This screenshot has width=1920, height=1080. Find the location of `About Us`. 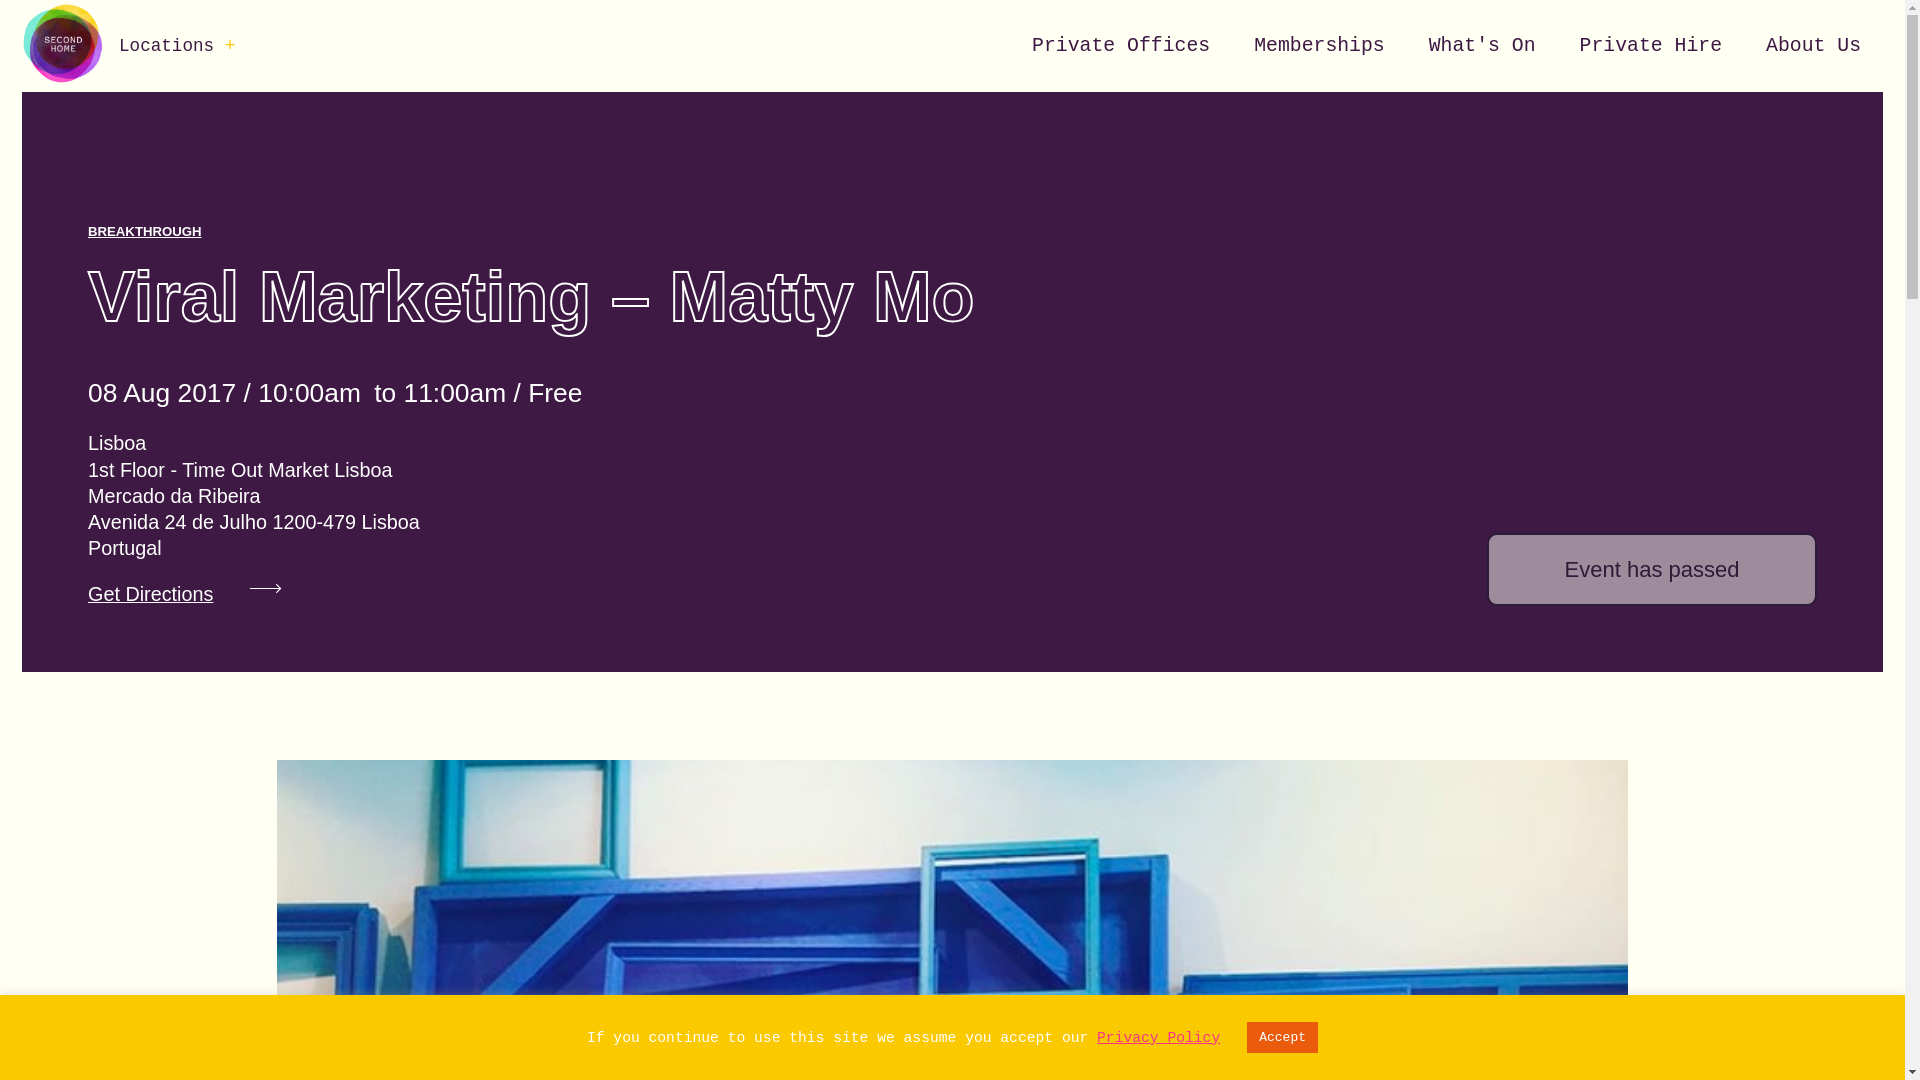

About Us is located at coordinates (1813, 46).